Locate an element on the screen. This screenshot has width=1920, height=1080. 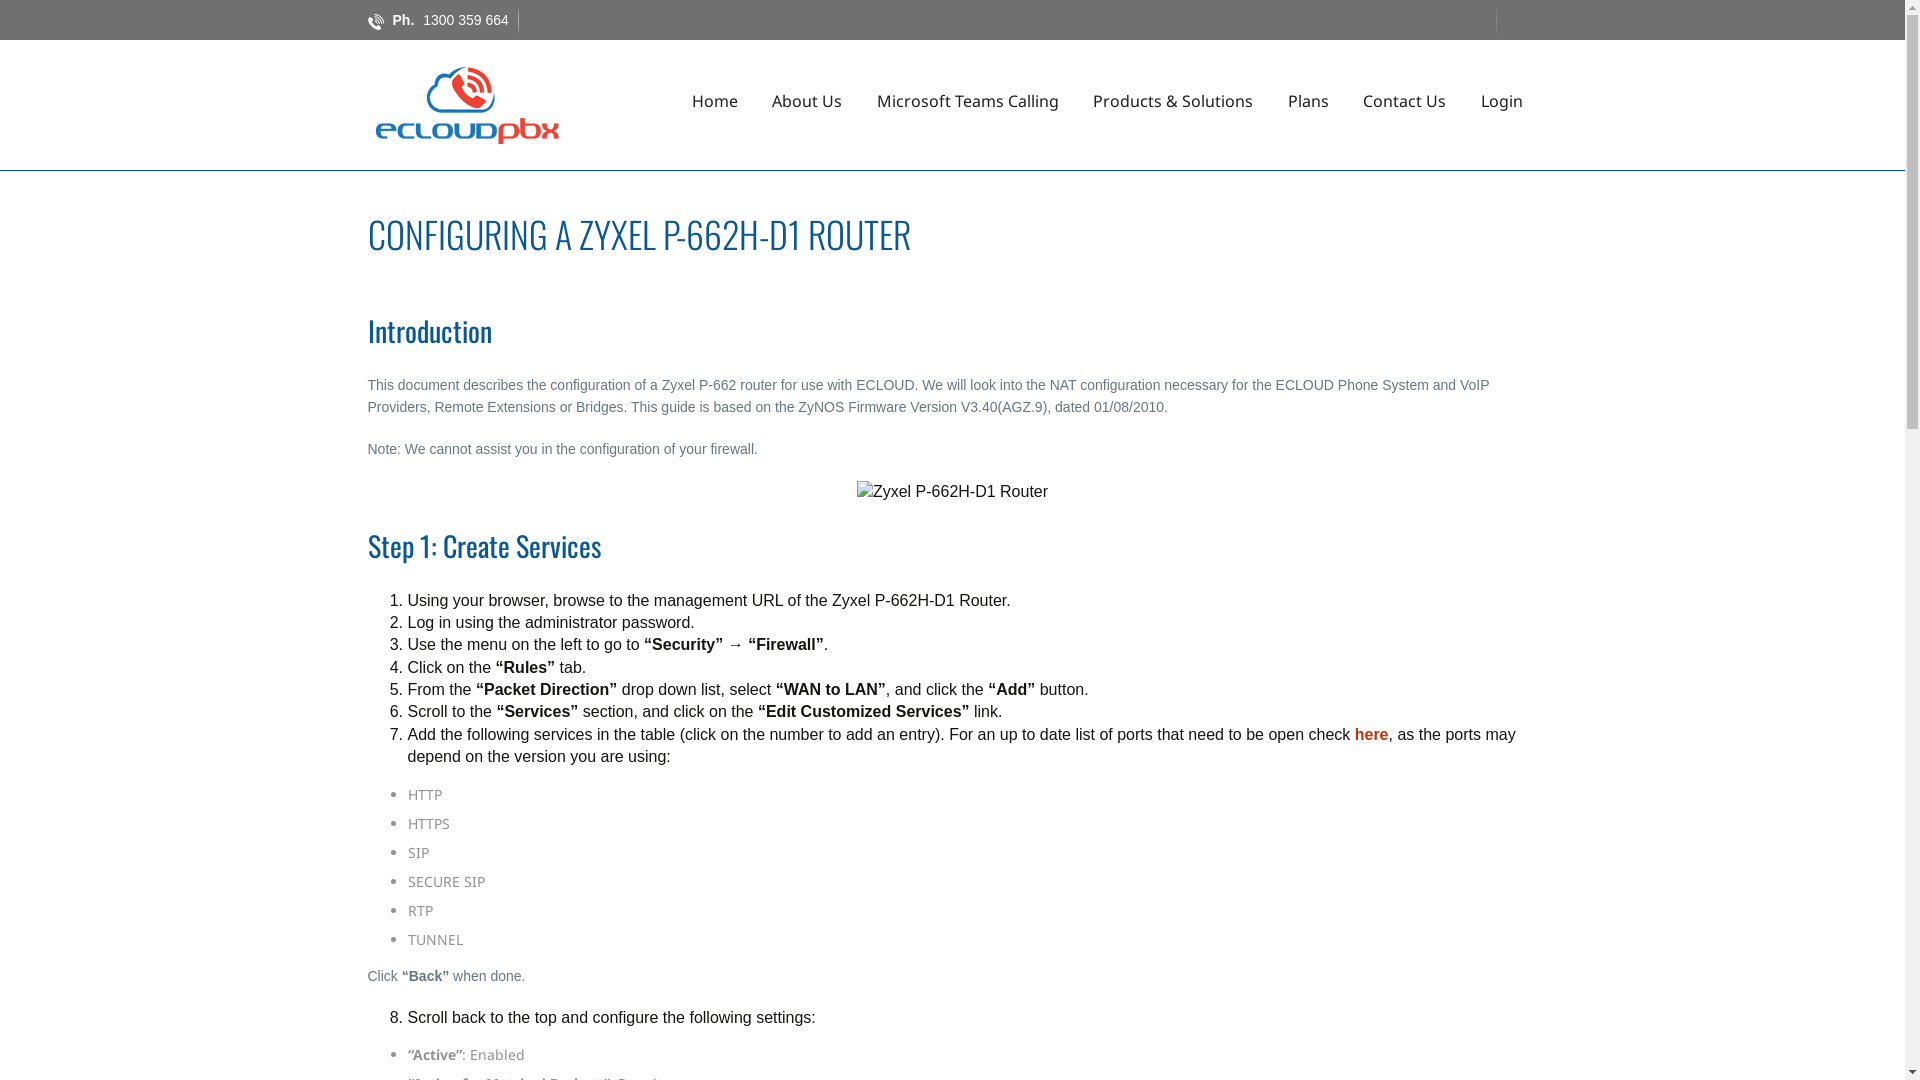
Contact Us is located at coordinates (1404, 101).